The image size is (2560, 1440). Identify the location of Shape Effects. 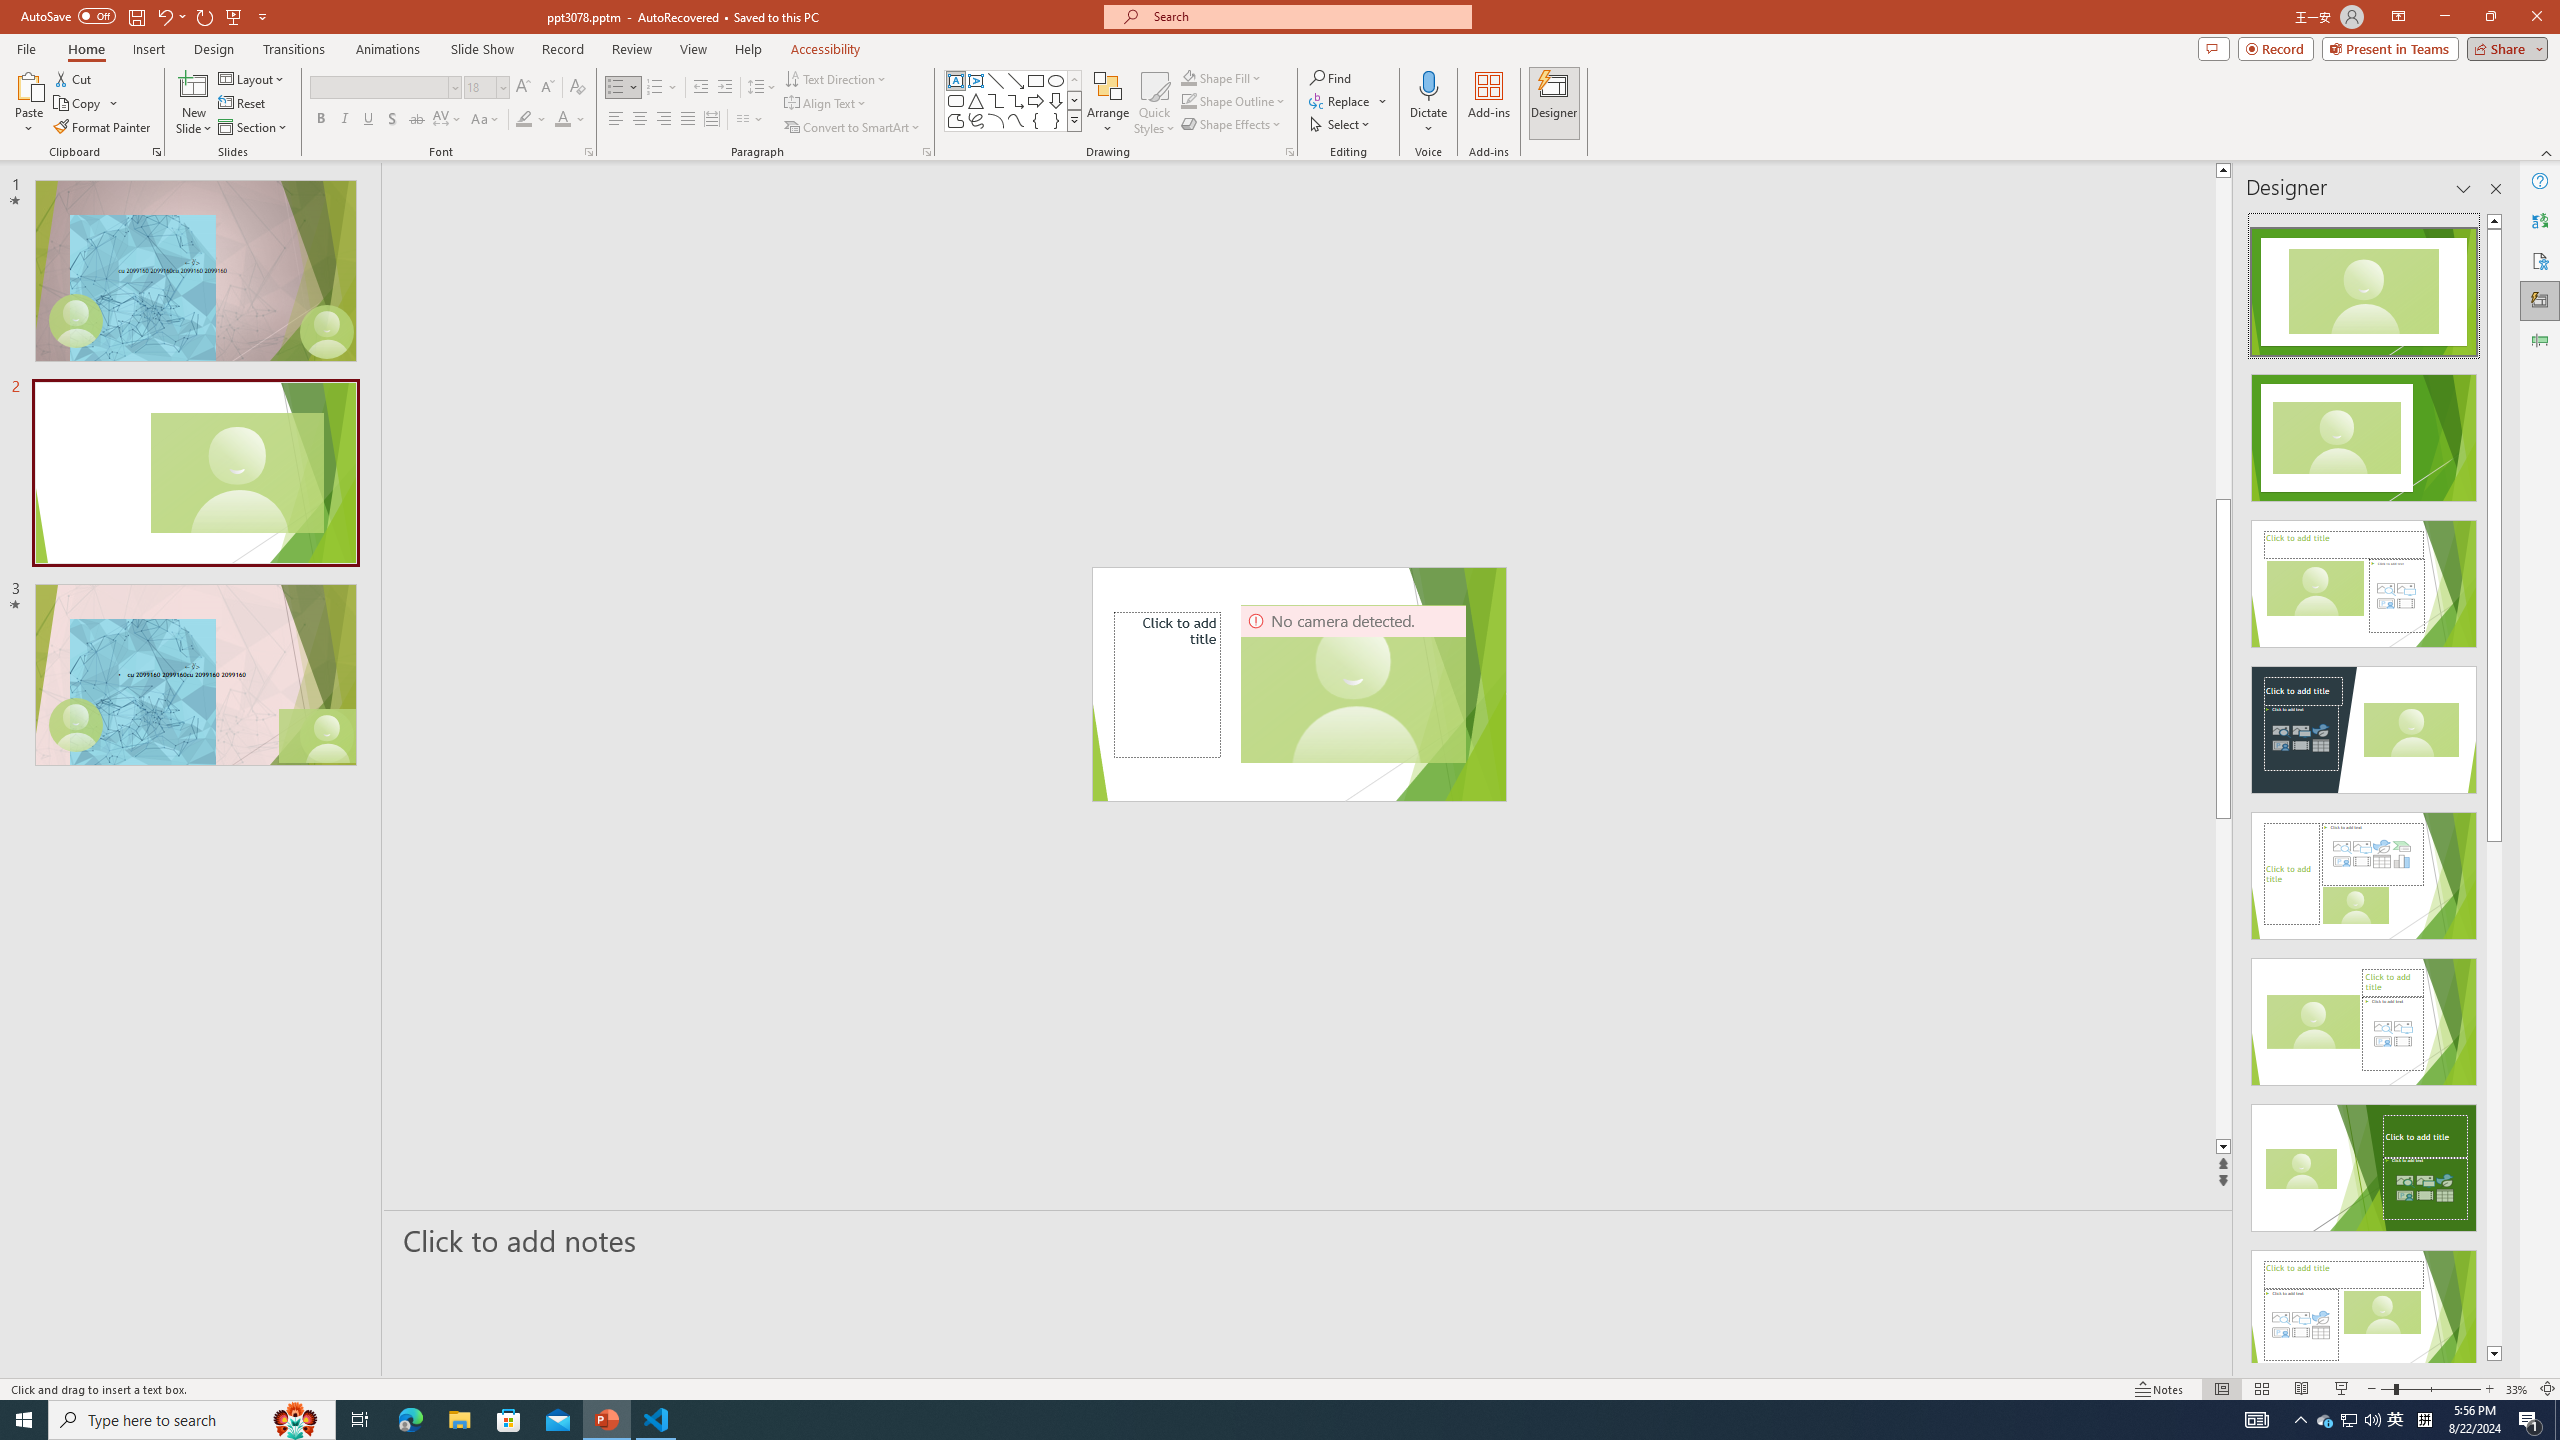
(1232, 124).